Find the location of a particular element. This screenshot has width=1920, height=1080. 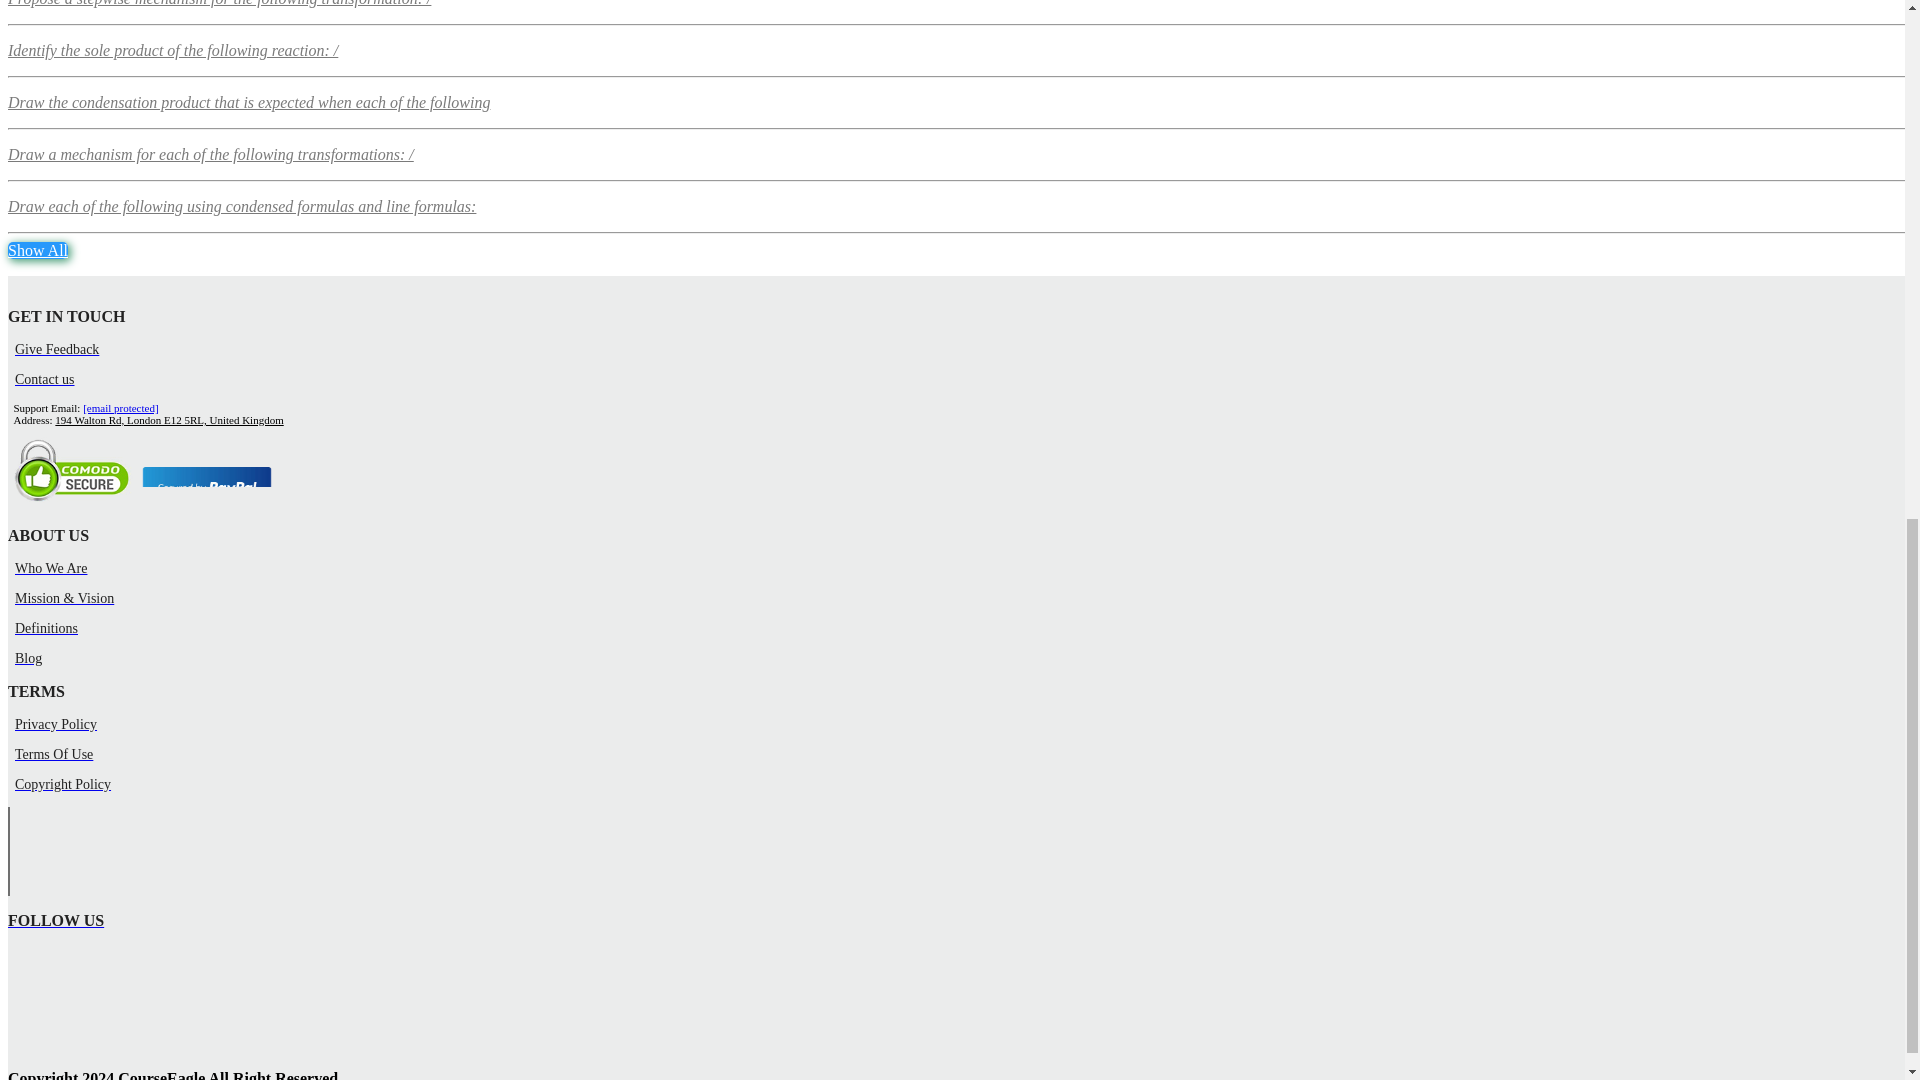

Show All is located at coordinates (37, 250).